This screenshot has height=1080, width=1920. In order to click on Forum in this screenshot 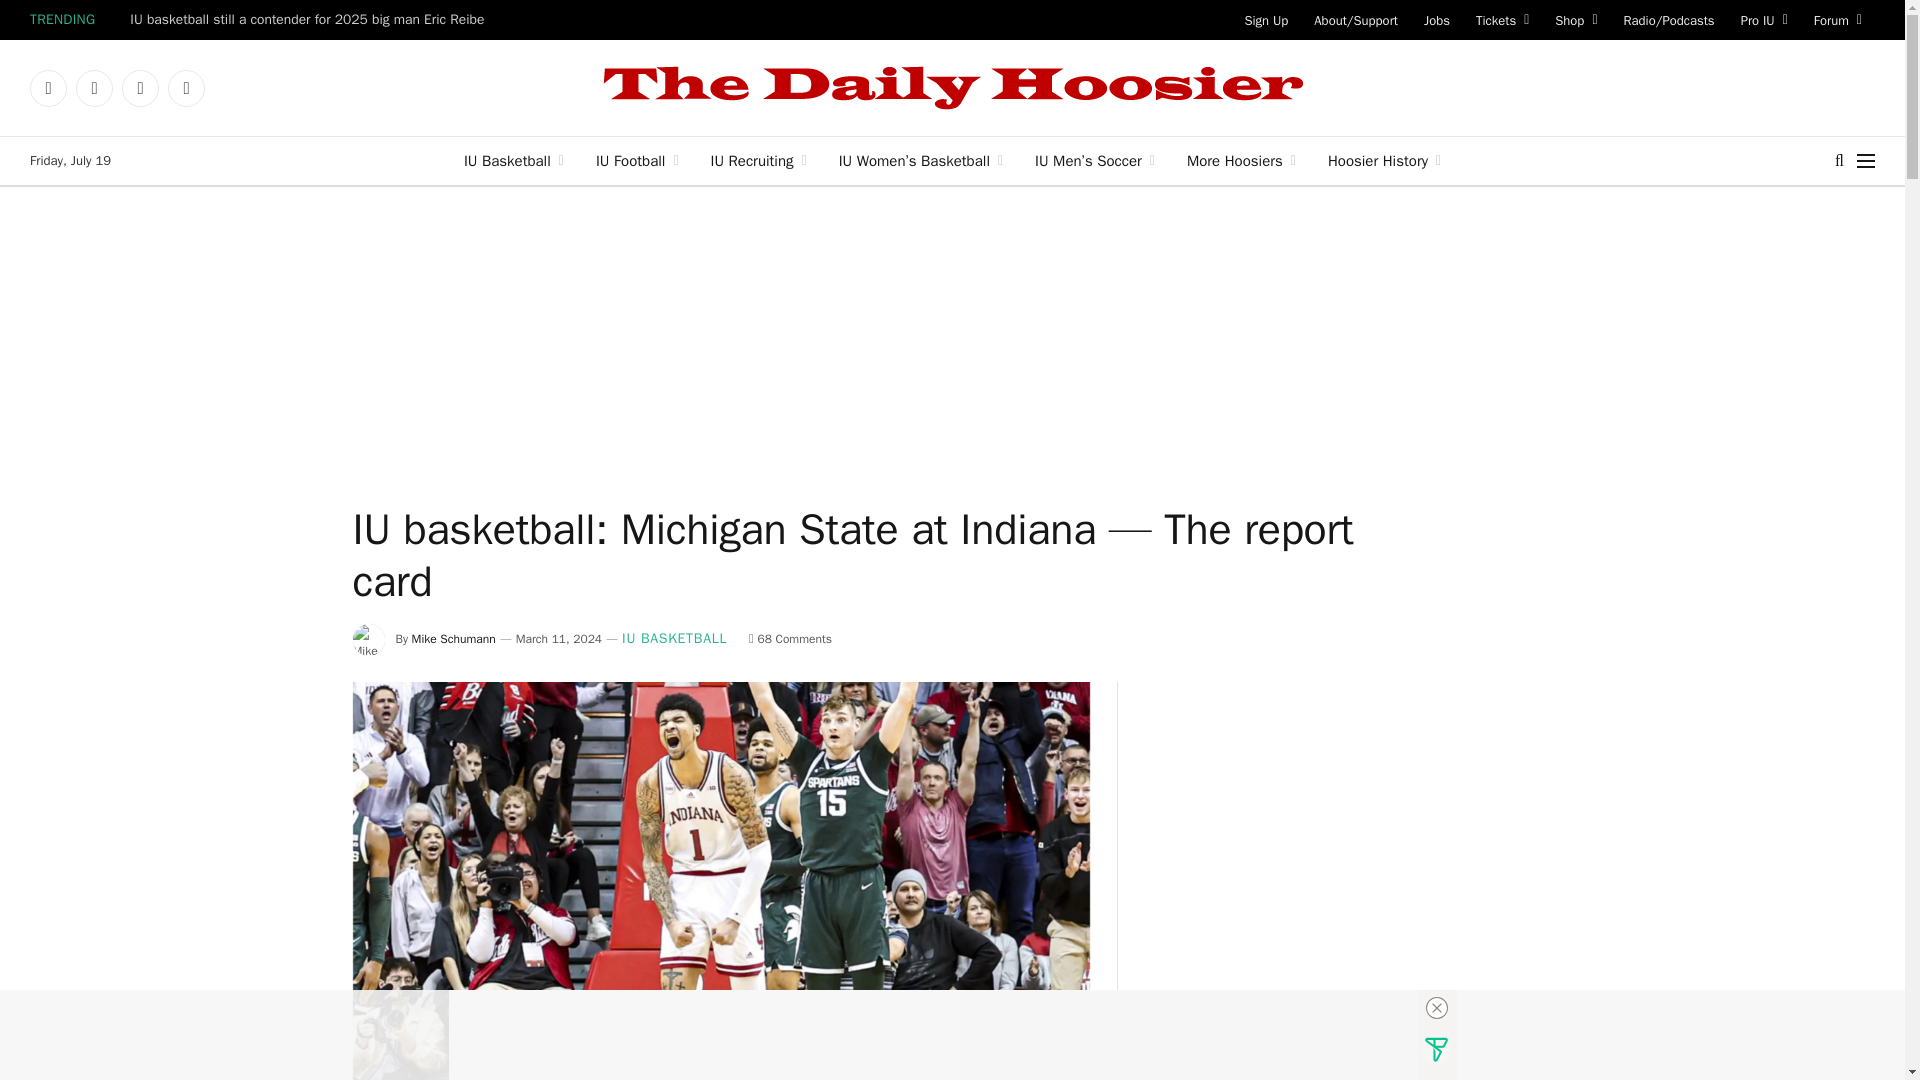, I will do `click(1838, 20)`.